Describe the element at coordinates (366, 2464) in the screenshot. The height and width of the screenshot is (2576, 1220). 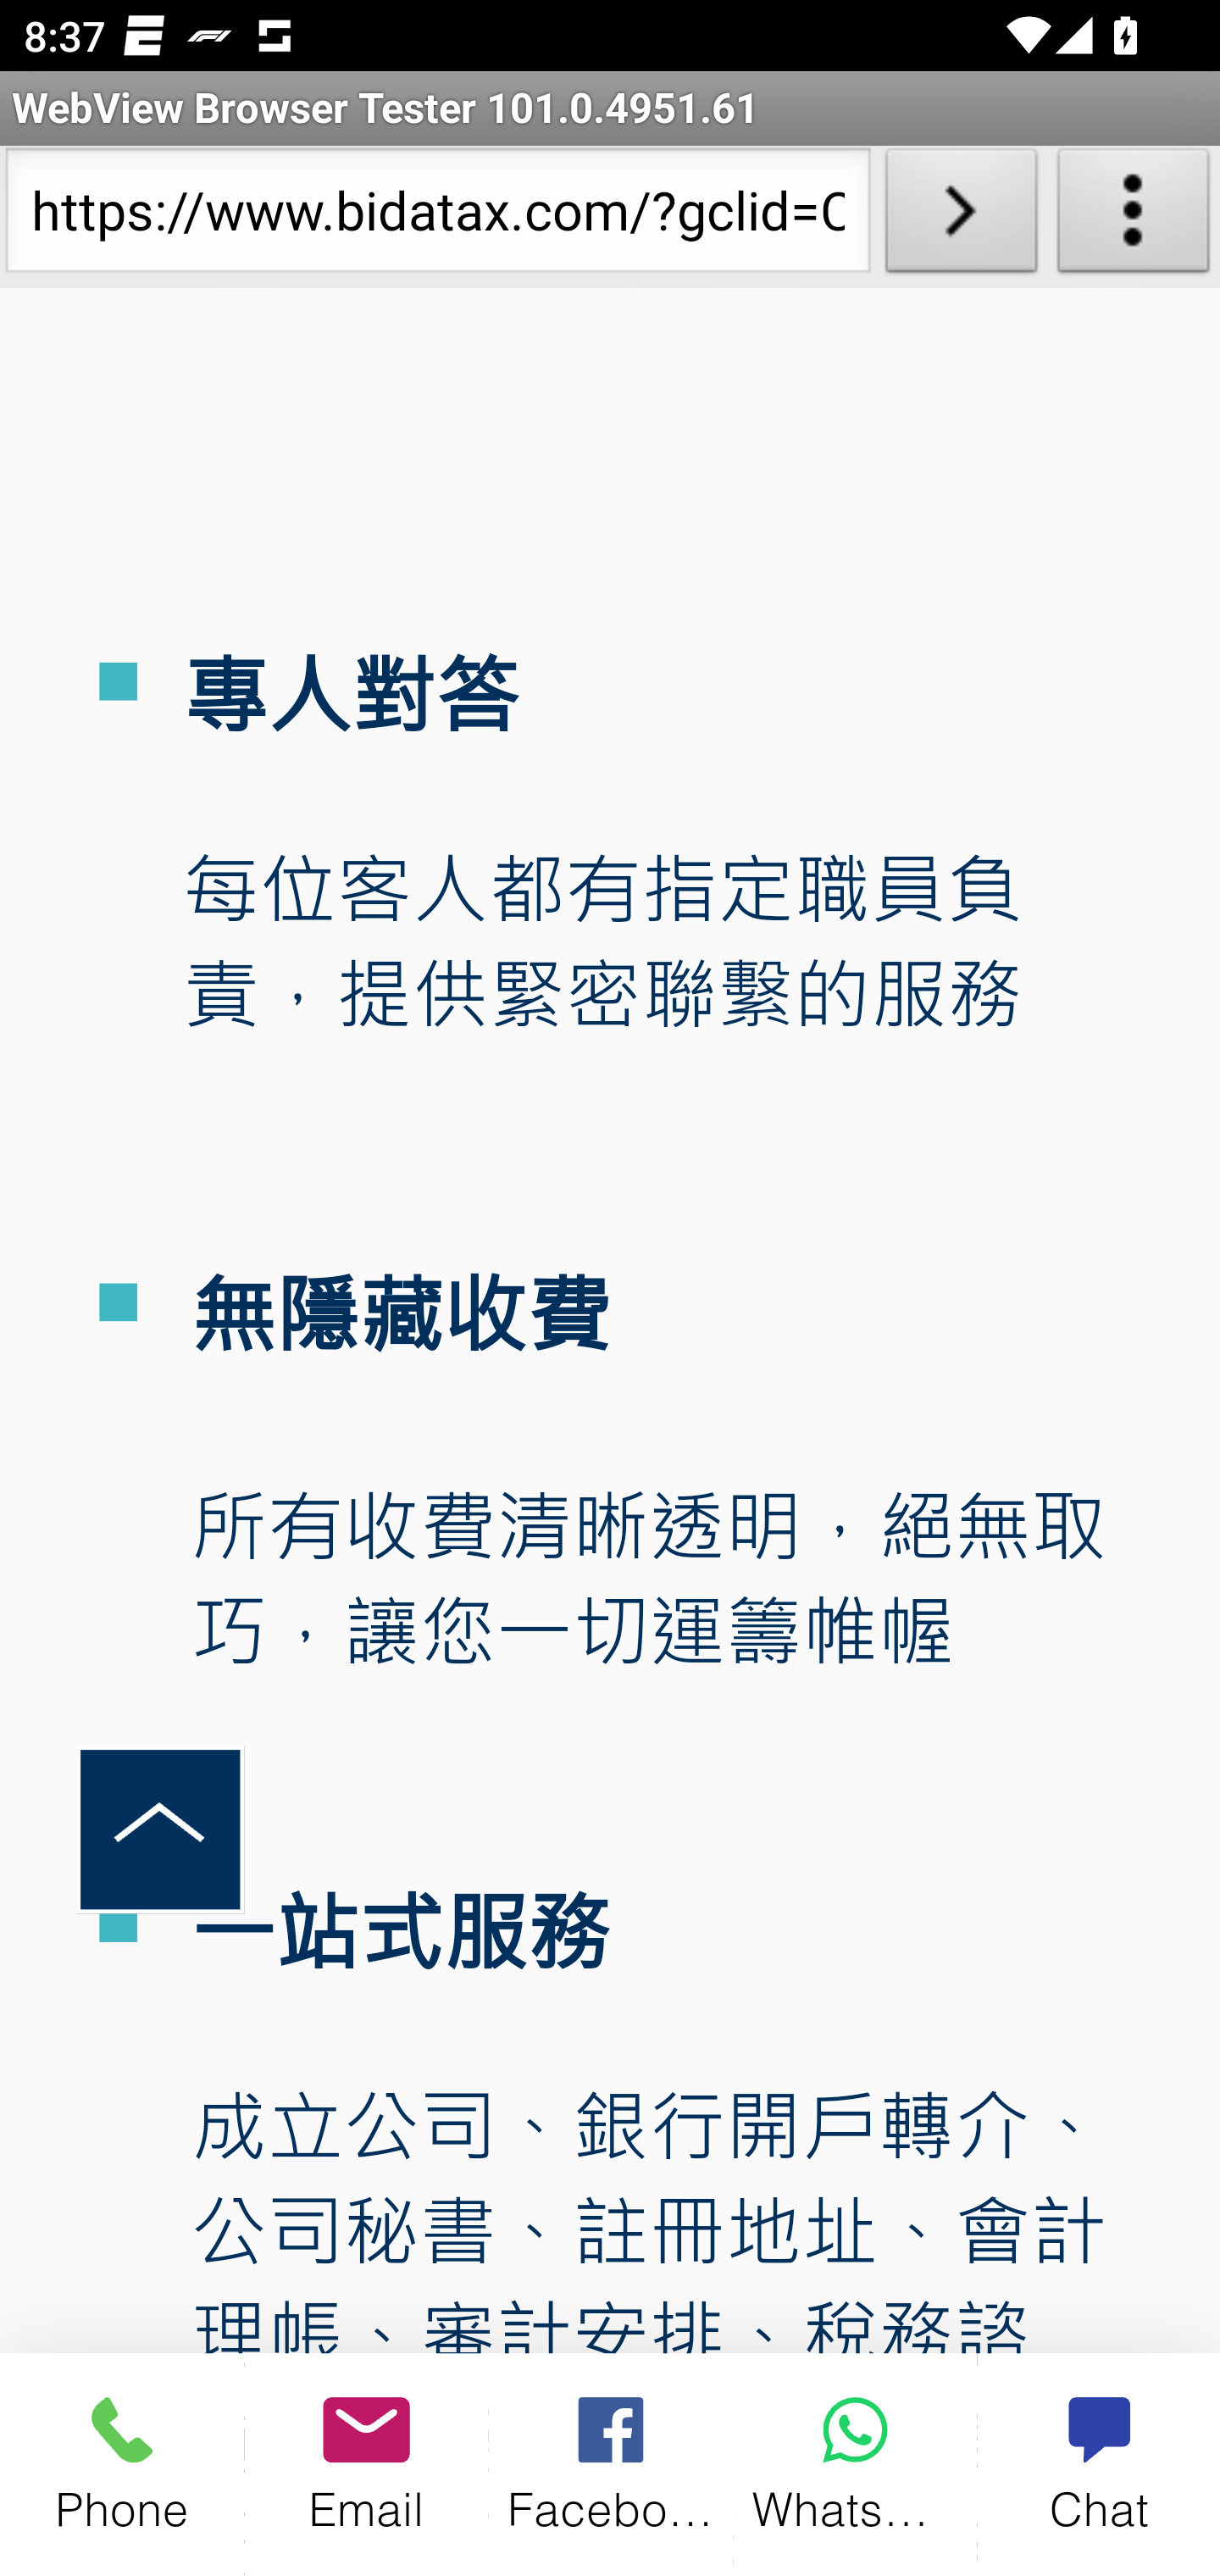
I see `Email` at that location.